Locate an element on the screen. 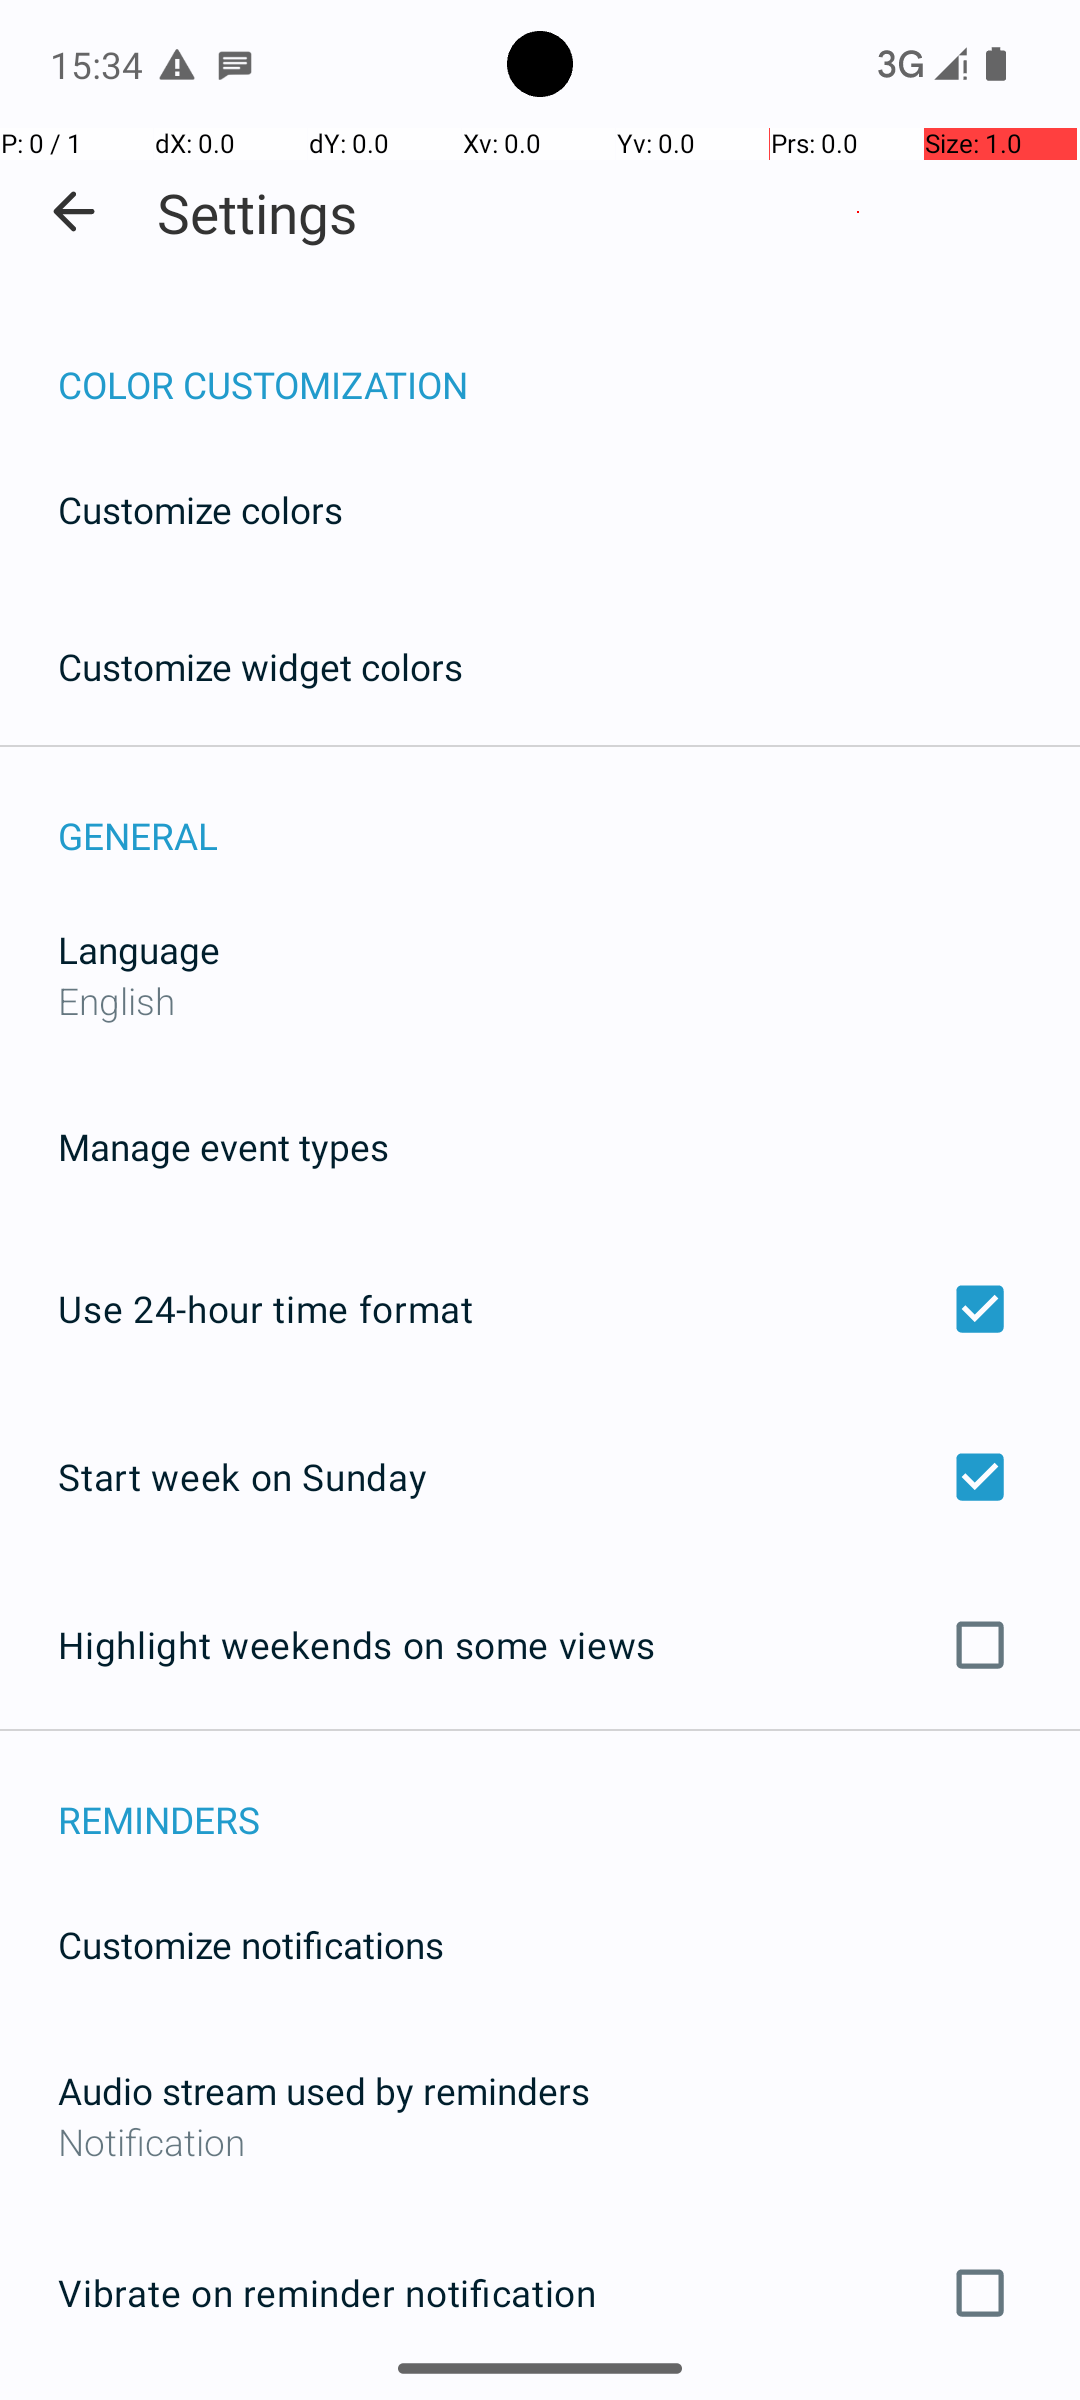 This screenshot has height=2400, width=1080. Loop reminders until dismissed is located at coordinates (540, 2399).